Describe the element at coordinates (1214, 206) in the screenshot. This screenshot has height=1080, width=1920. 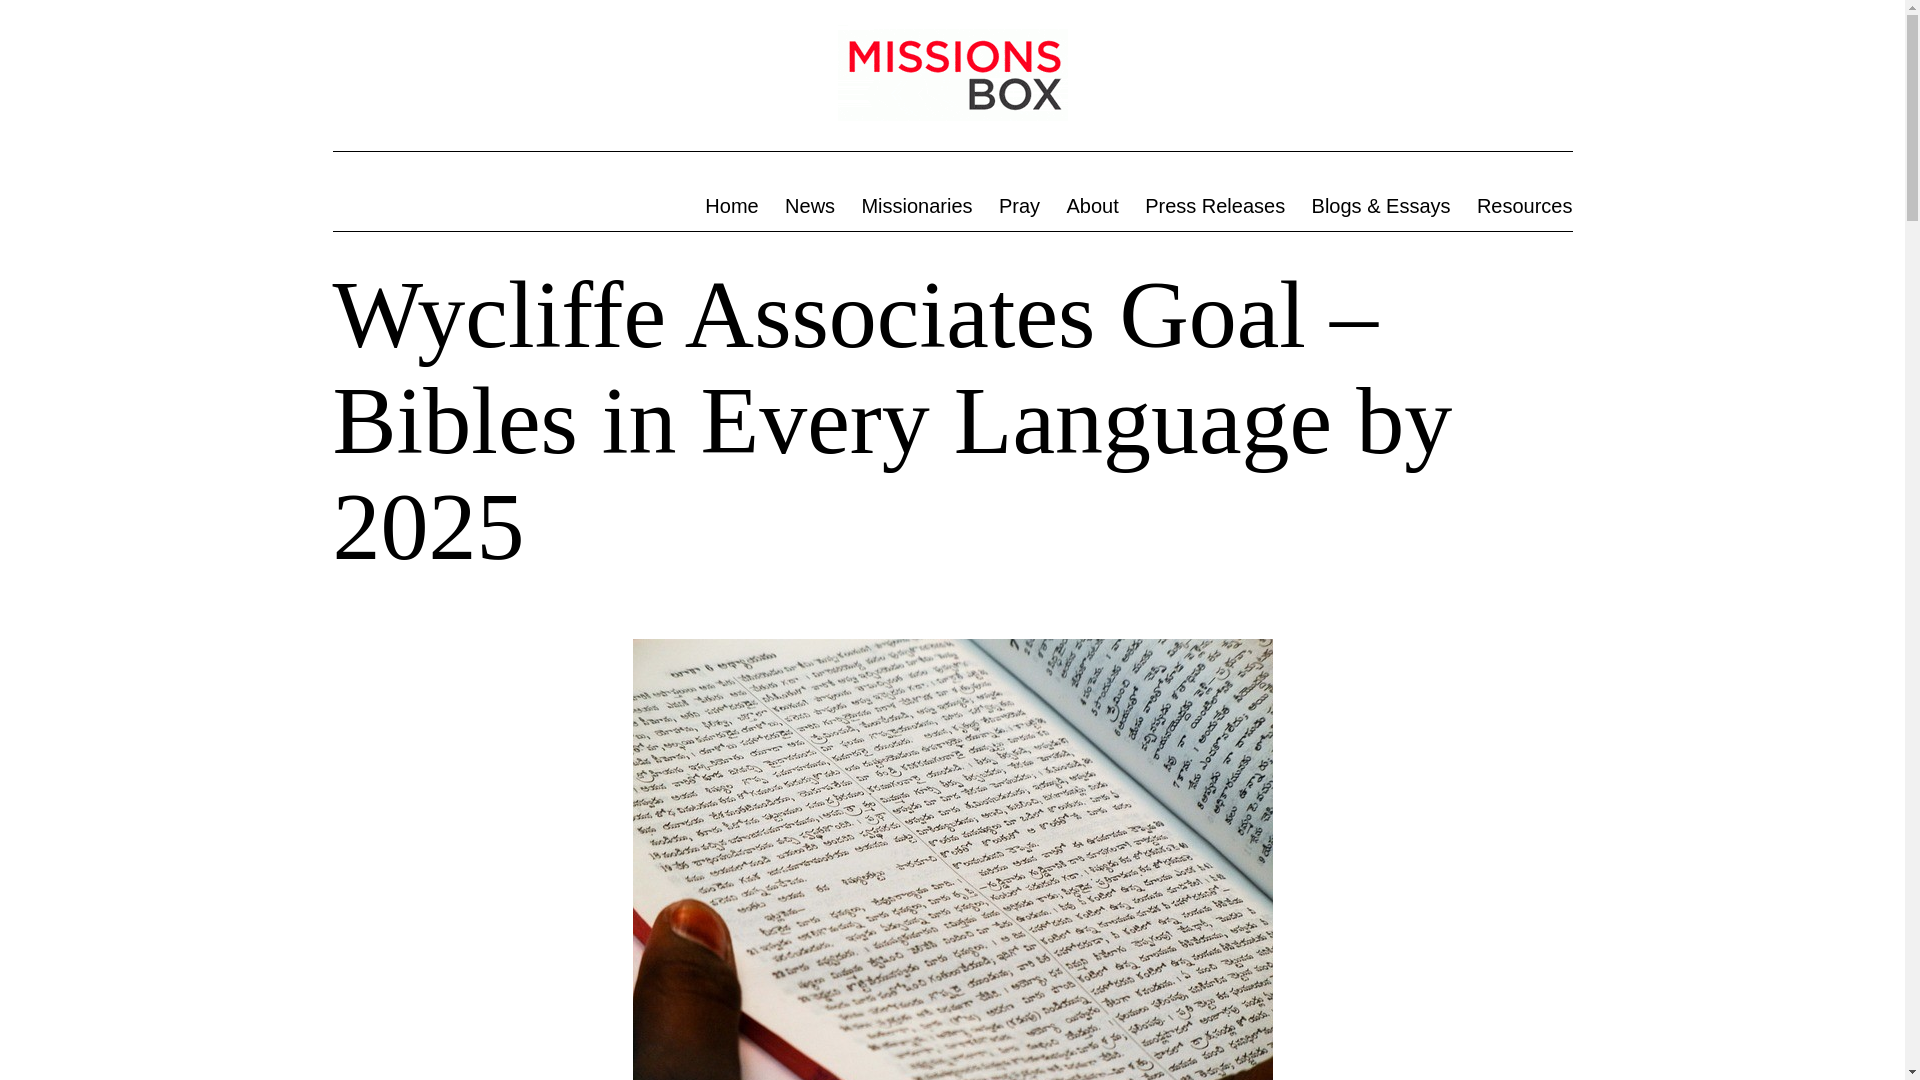
I see `Press Releases` at that location.